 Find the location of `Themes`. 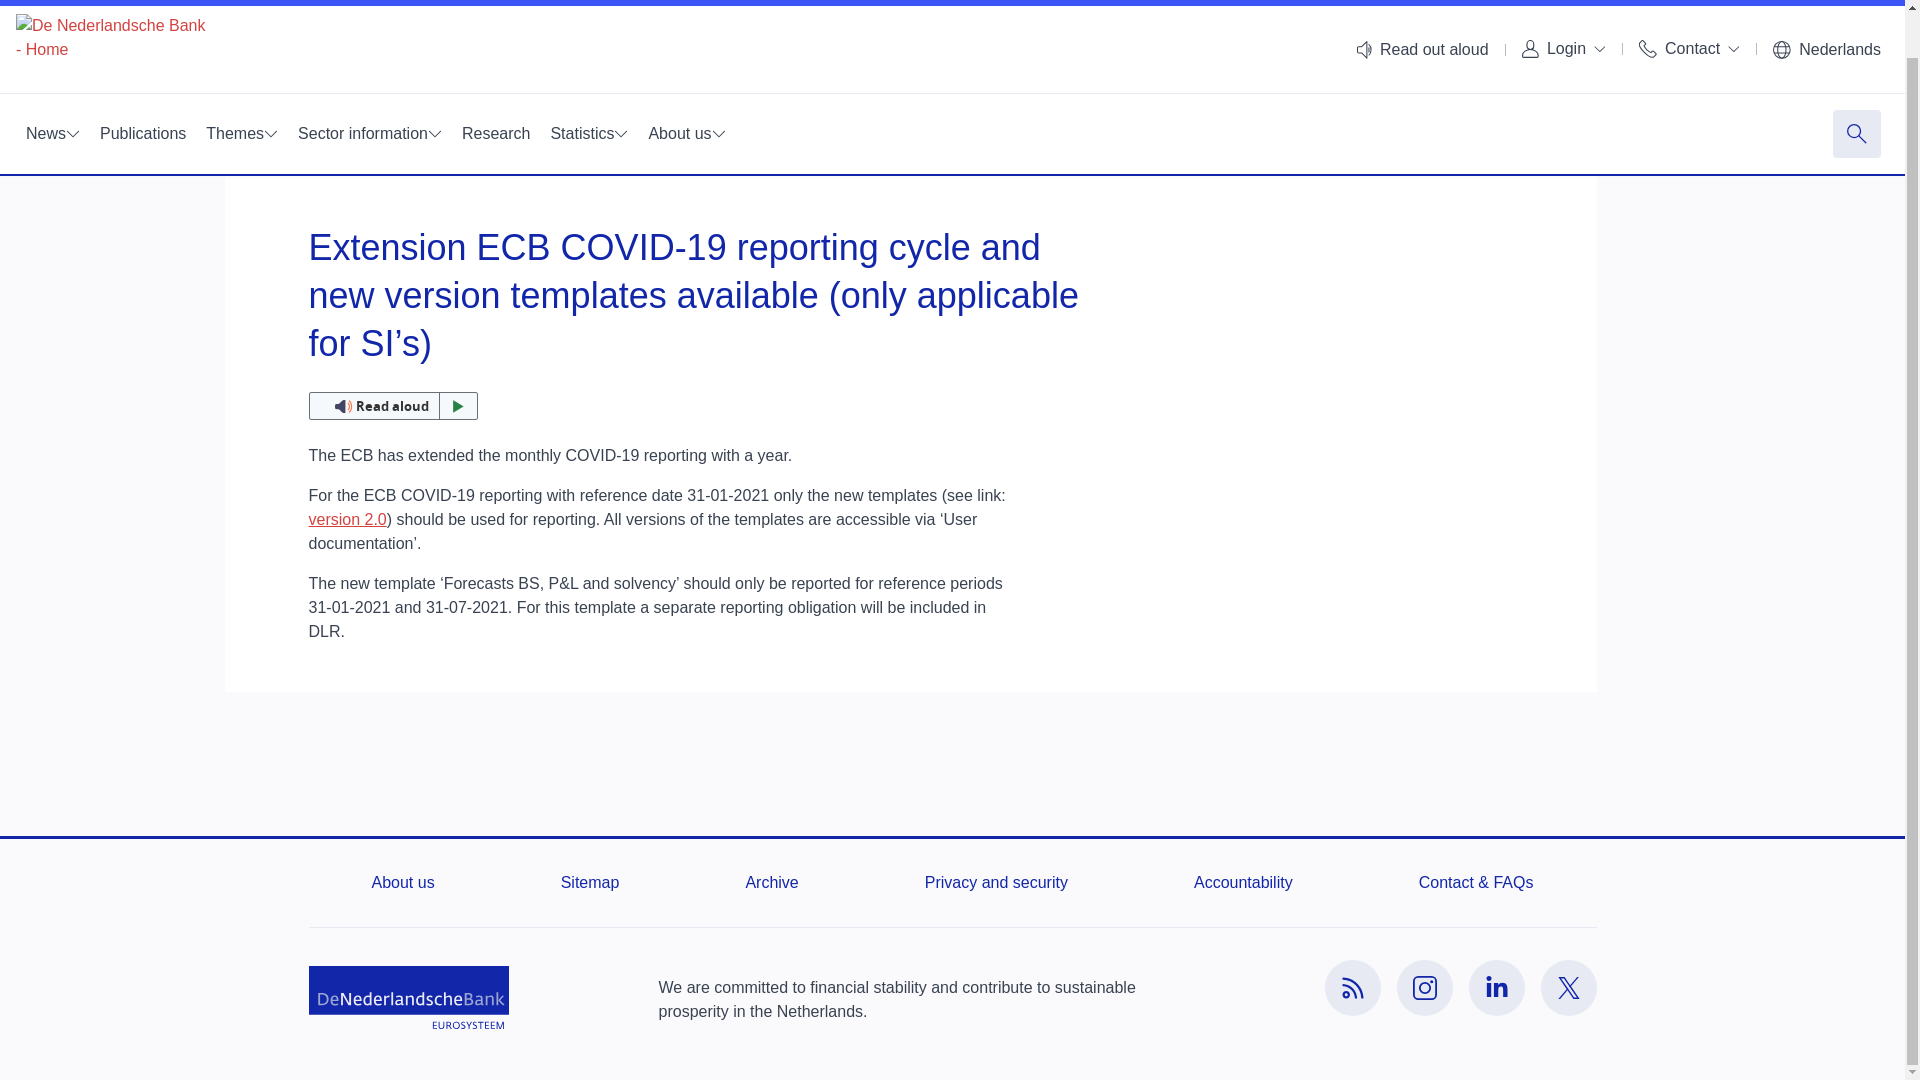

Themes is located at coordinates (242, 88).